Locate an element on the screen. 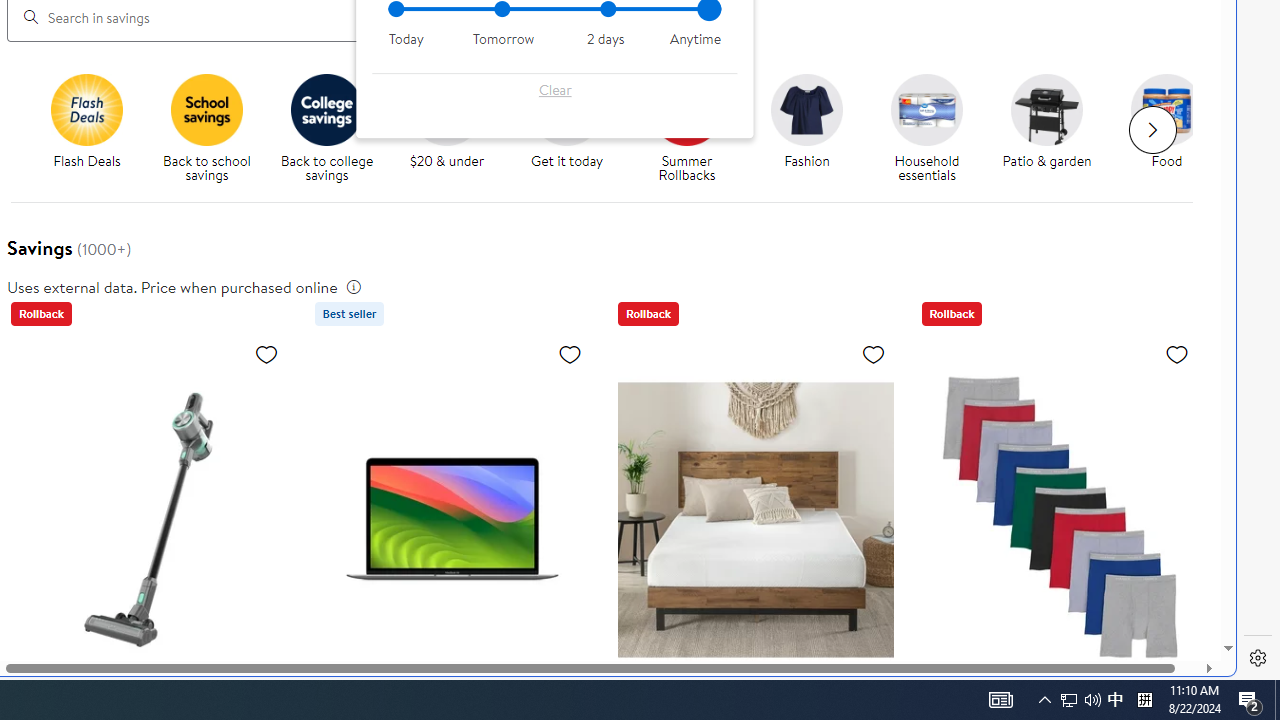 This screenshot has height=720, width=1280. Food is located at coordinates (1167, 109).